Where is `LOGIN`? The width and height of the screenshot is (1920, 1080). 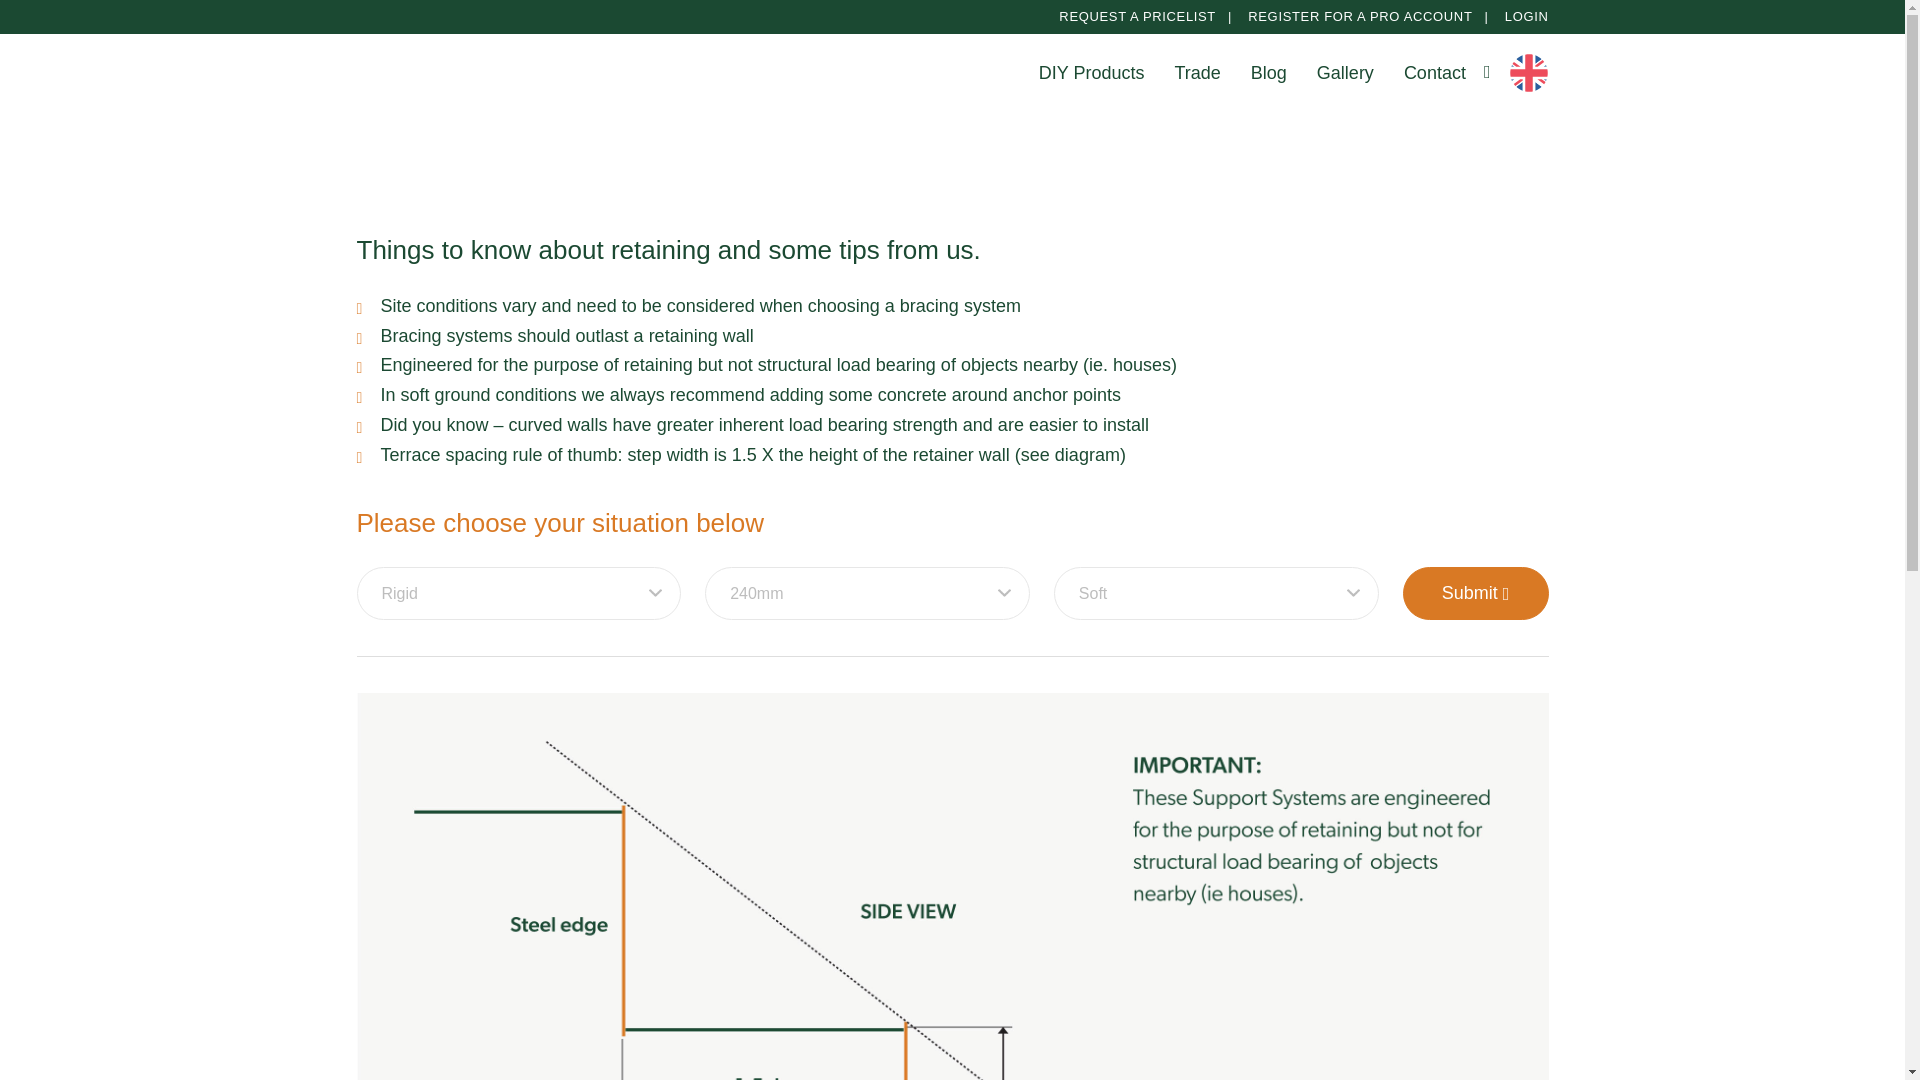
LOGIN is located at coordinates (1527, 16).